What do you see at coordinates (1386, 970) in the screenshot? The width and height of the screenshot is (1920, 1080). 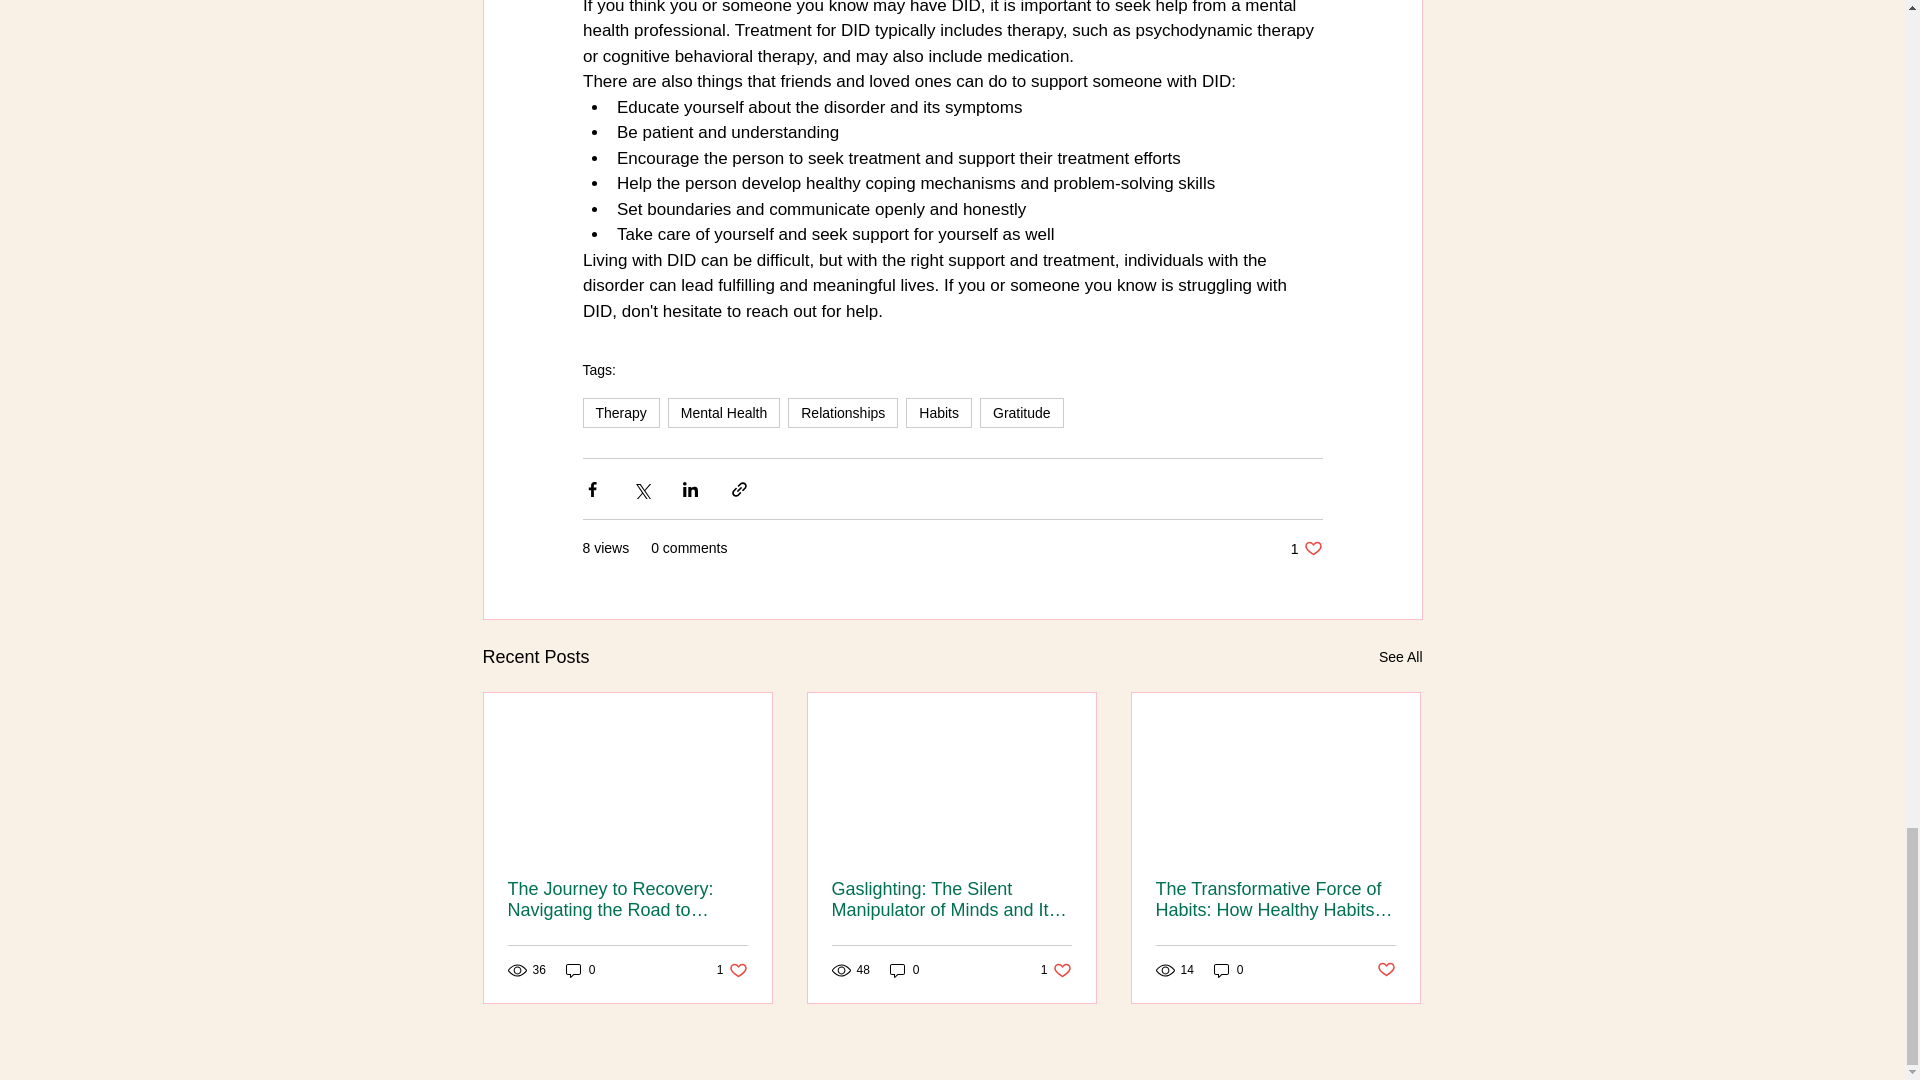 I see `Post not marked as liked` at bounding box center [1386, 970].